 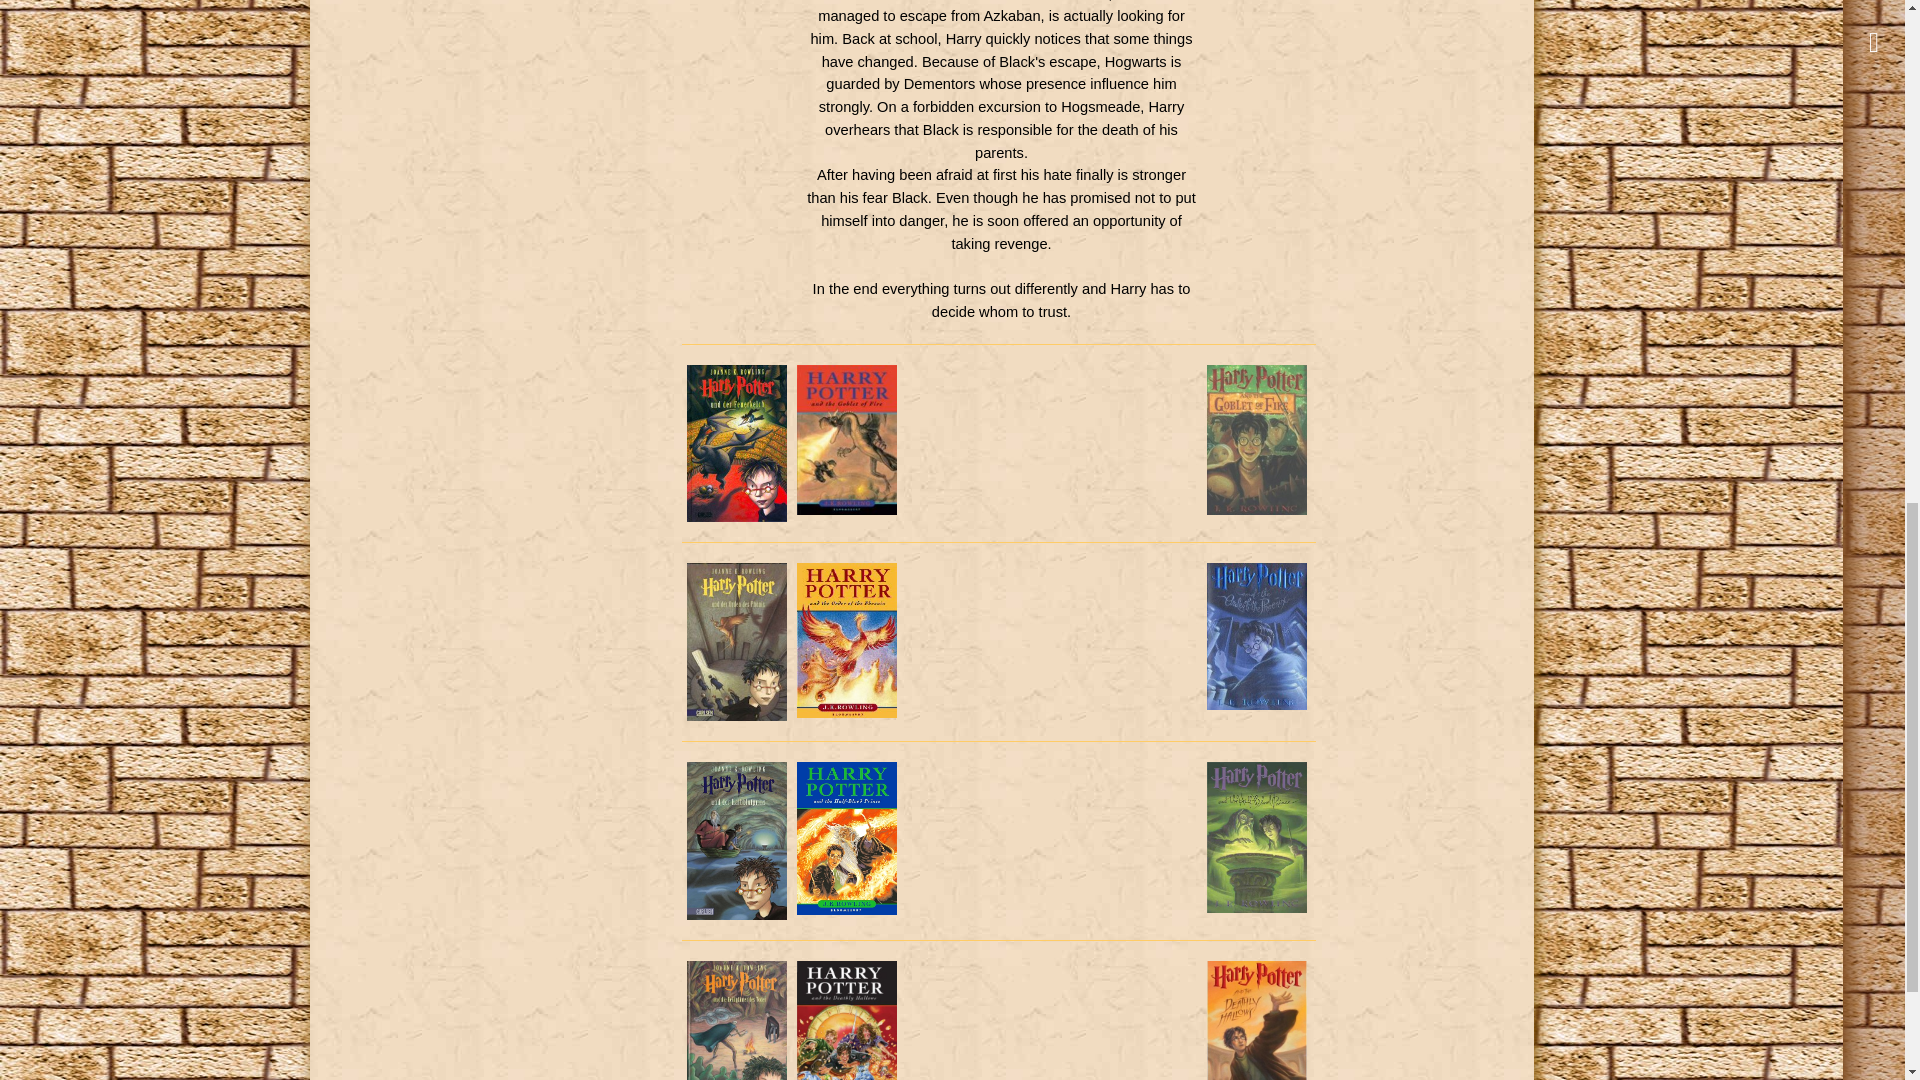 What do you see at coordinates (846, 440) in the screenshot?
I see `Harry Potter Buch 4 - englisch` at bounding box center [846, 440].